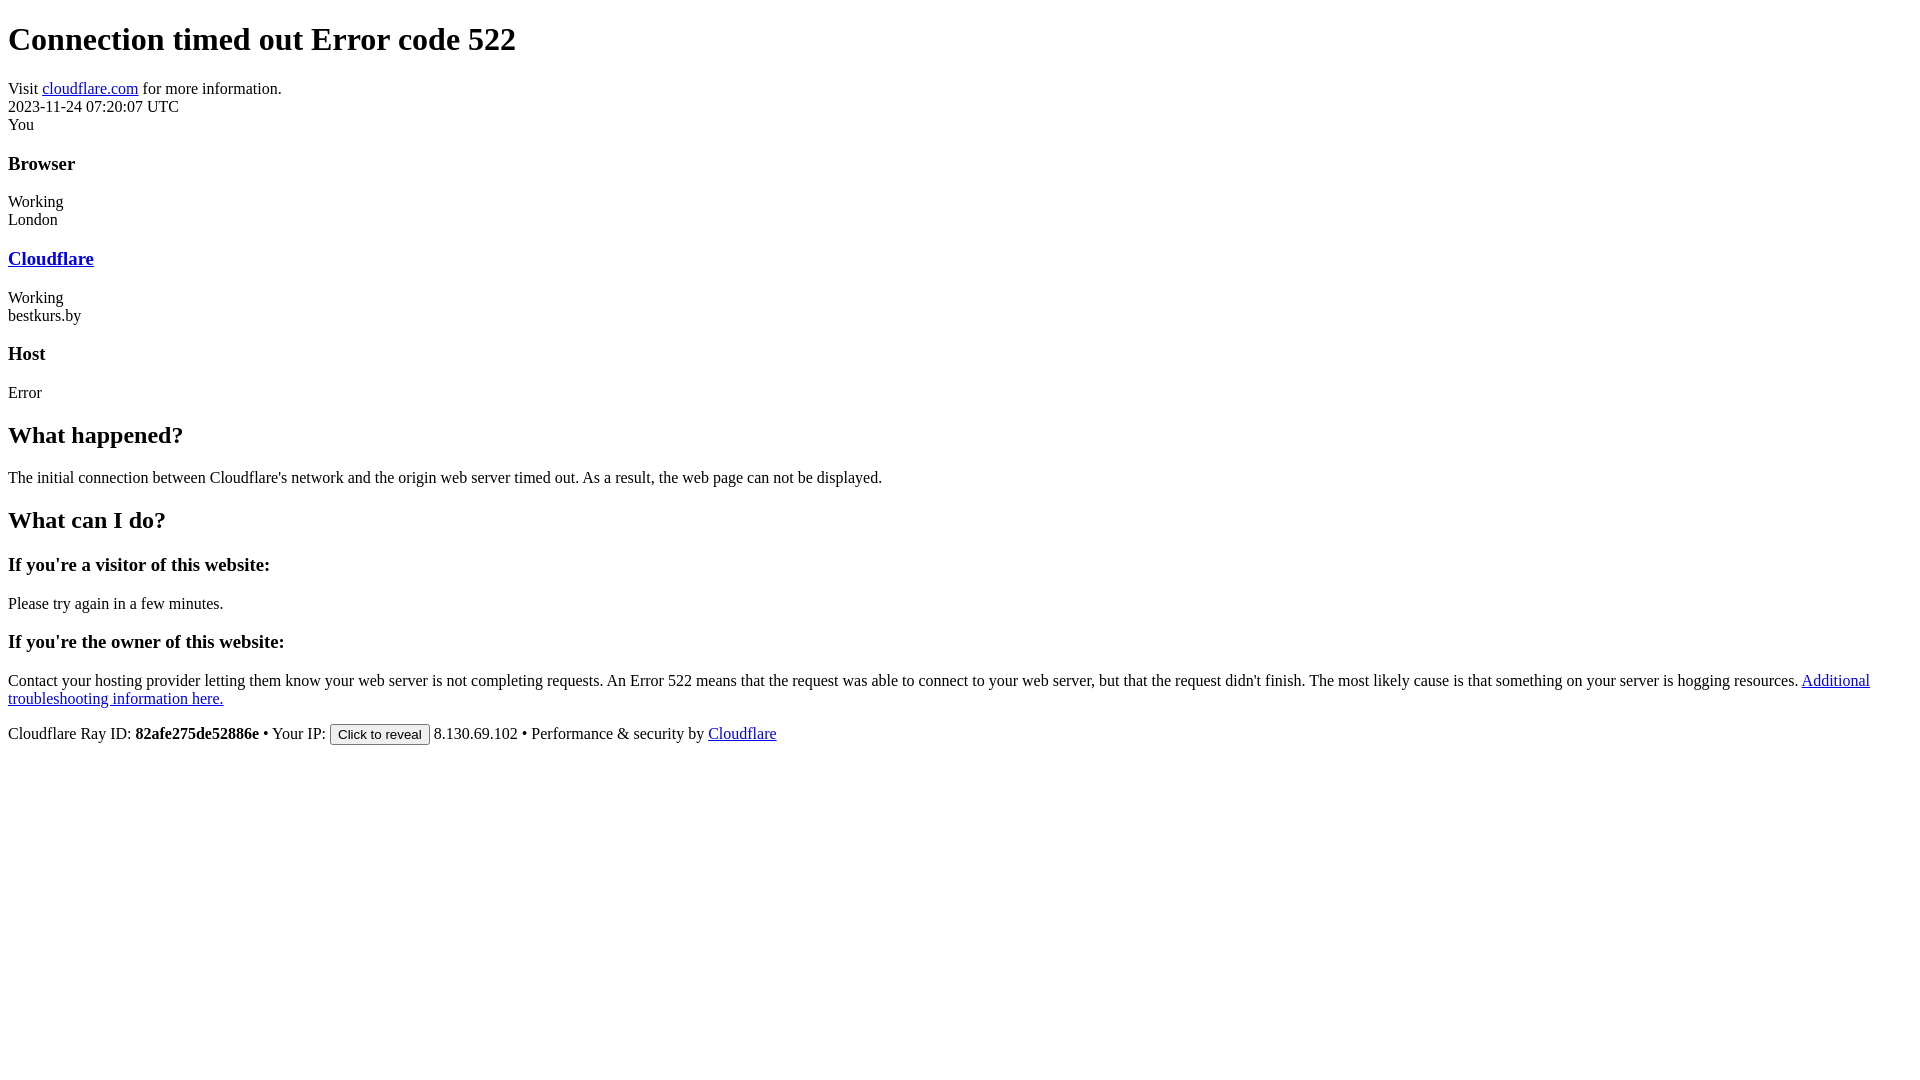 This screenshot has height=1080, width=1920. What do you see at coordinates (51, 258) in the screenshot?
I see `Cloudflare` at bounding box center [51, 258].